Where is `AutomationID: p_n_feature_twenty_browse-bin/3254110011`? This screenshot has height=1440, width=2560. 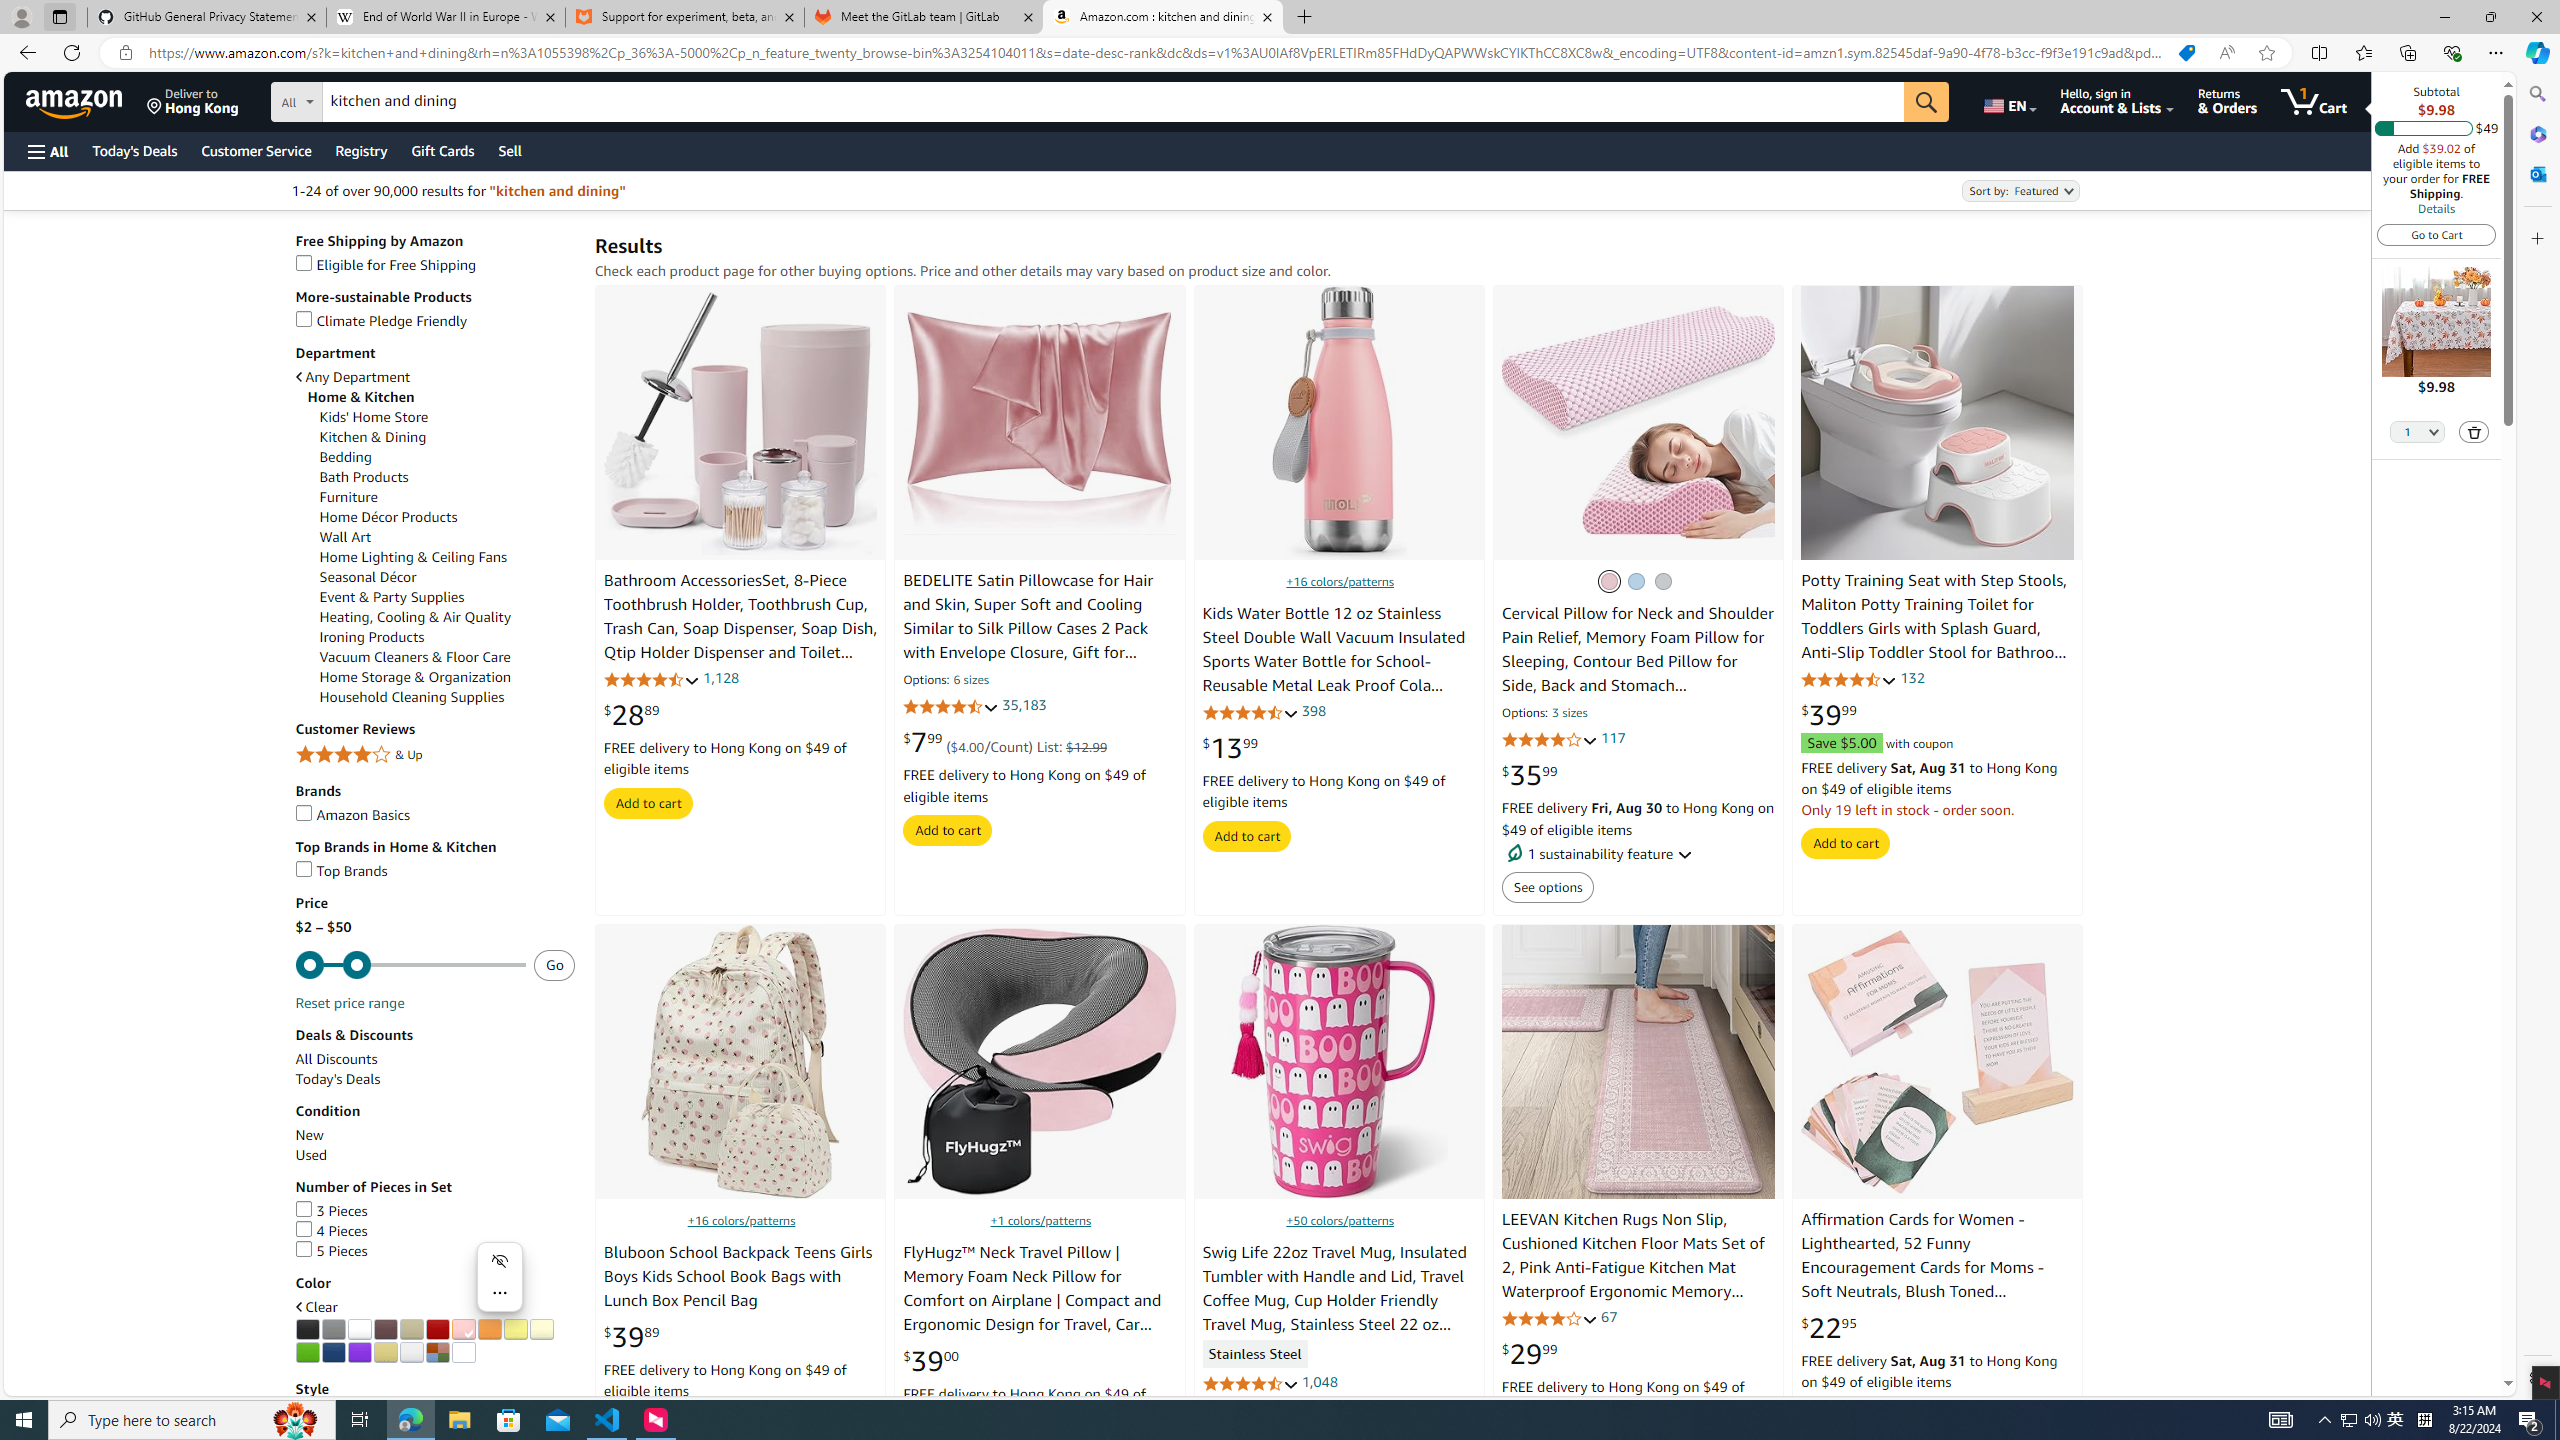
AutomationID: p_n_feature_twenty_browse-bin/3254110011 is located at coordinates (360, 1352).